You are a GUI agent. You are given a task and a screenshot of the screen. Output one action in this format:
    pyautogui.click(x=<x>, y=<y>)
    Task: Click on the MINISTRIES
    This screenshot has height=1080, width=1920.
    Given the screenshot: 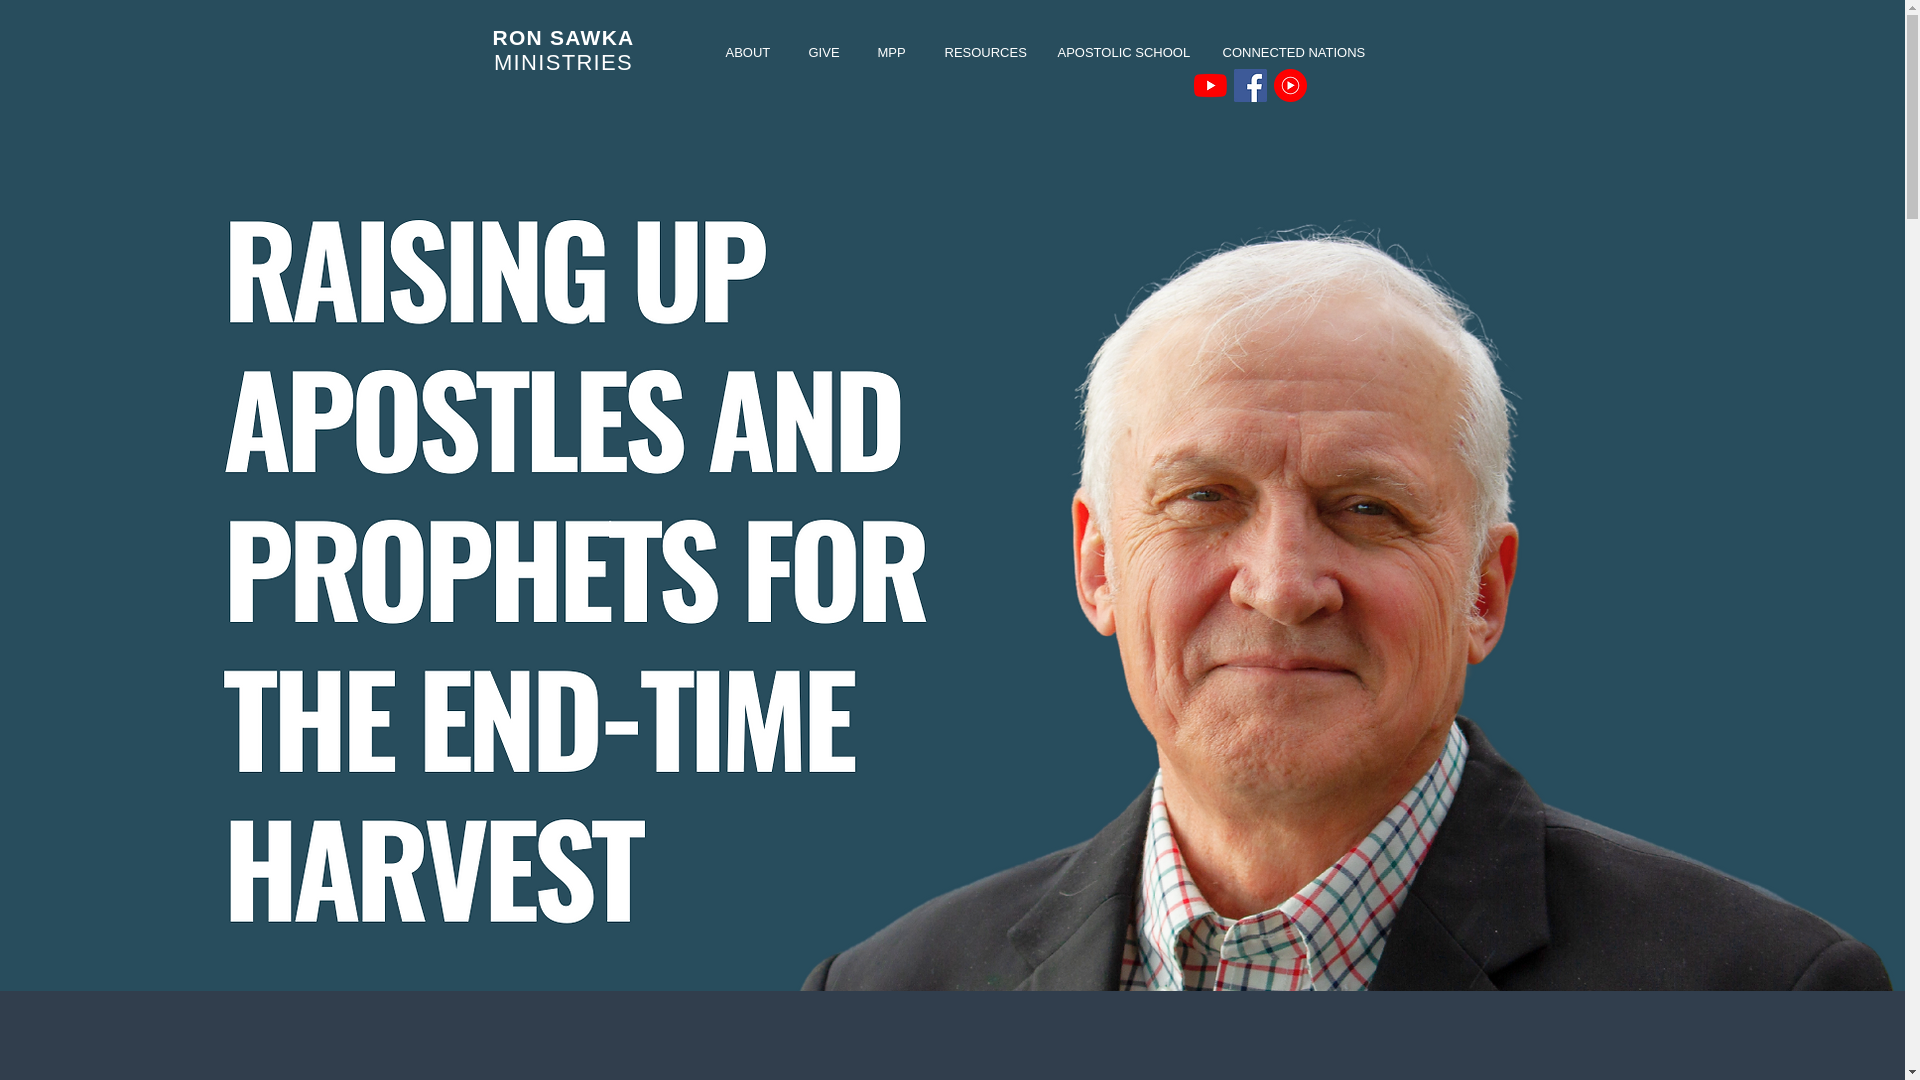 What is the action you would take?
    pyautogui.click(x=563, y=62)
    